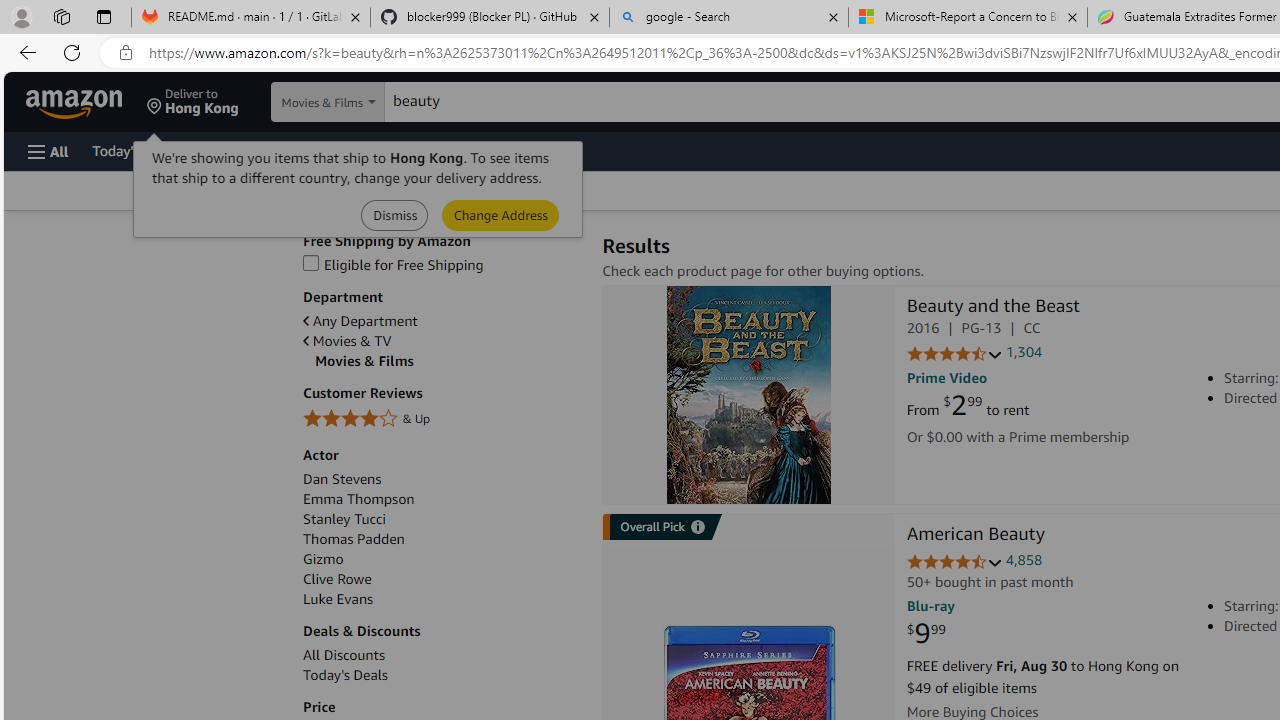 This screenshot has height=720, width=1280. Describe the element at coordinates (48, 151) in the screenshot. I see `Open Menu` at that location.